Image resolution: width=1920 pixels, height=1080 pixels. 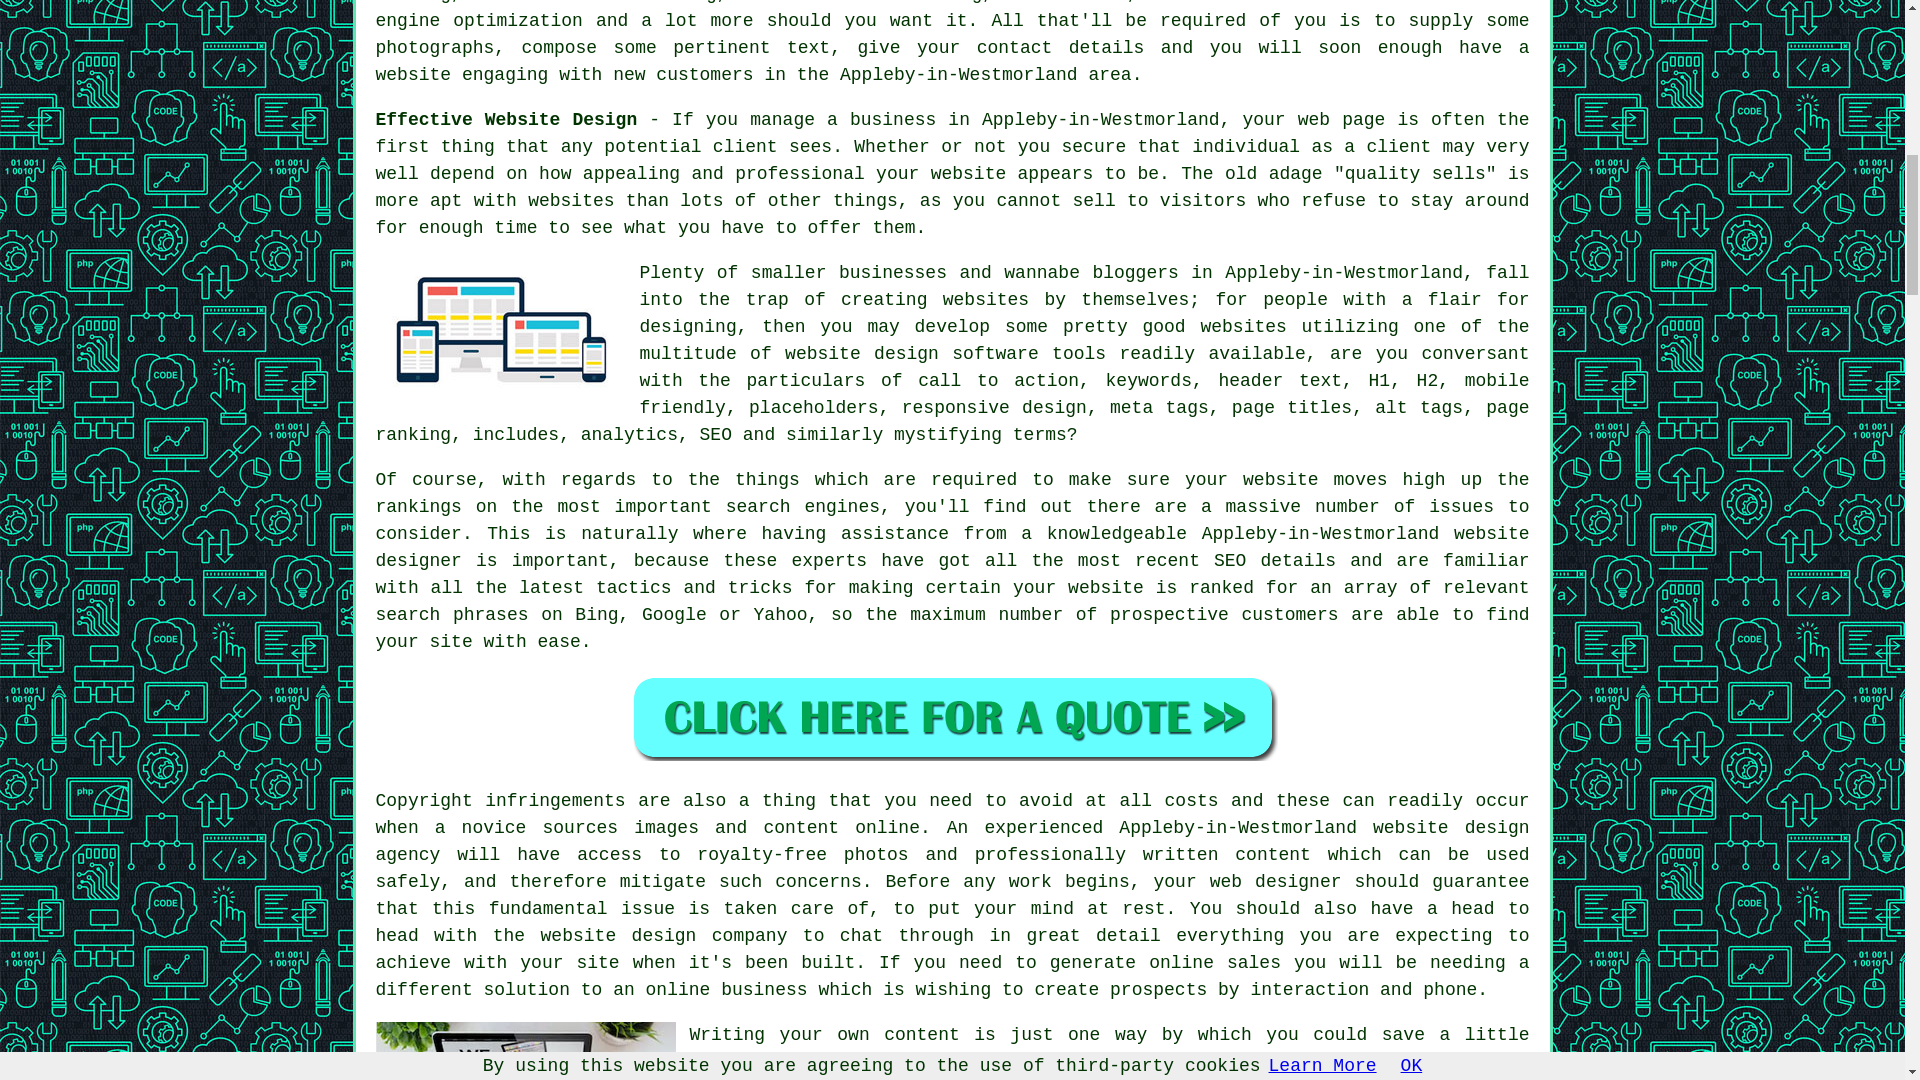 I want to click on responsive design, so click(x=994, y=408).